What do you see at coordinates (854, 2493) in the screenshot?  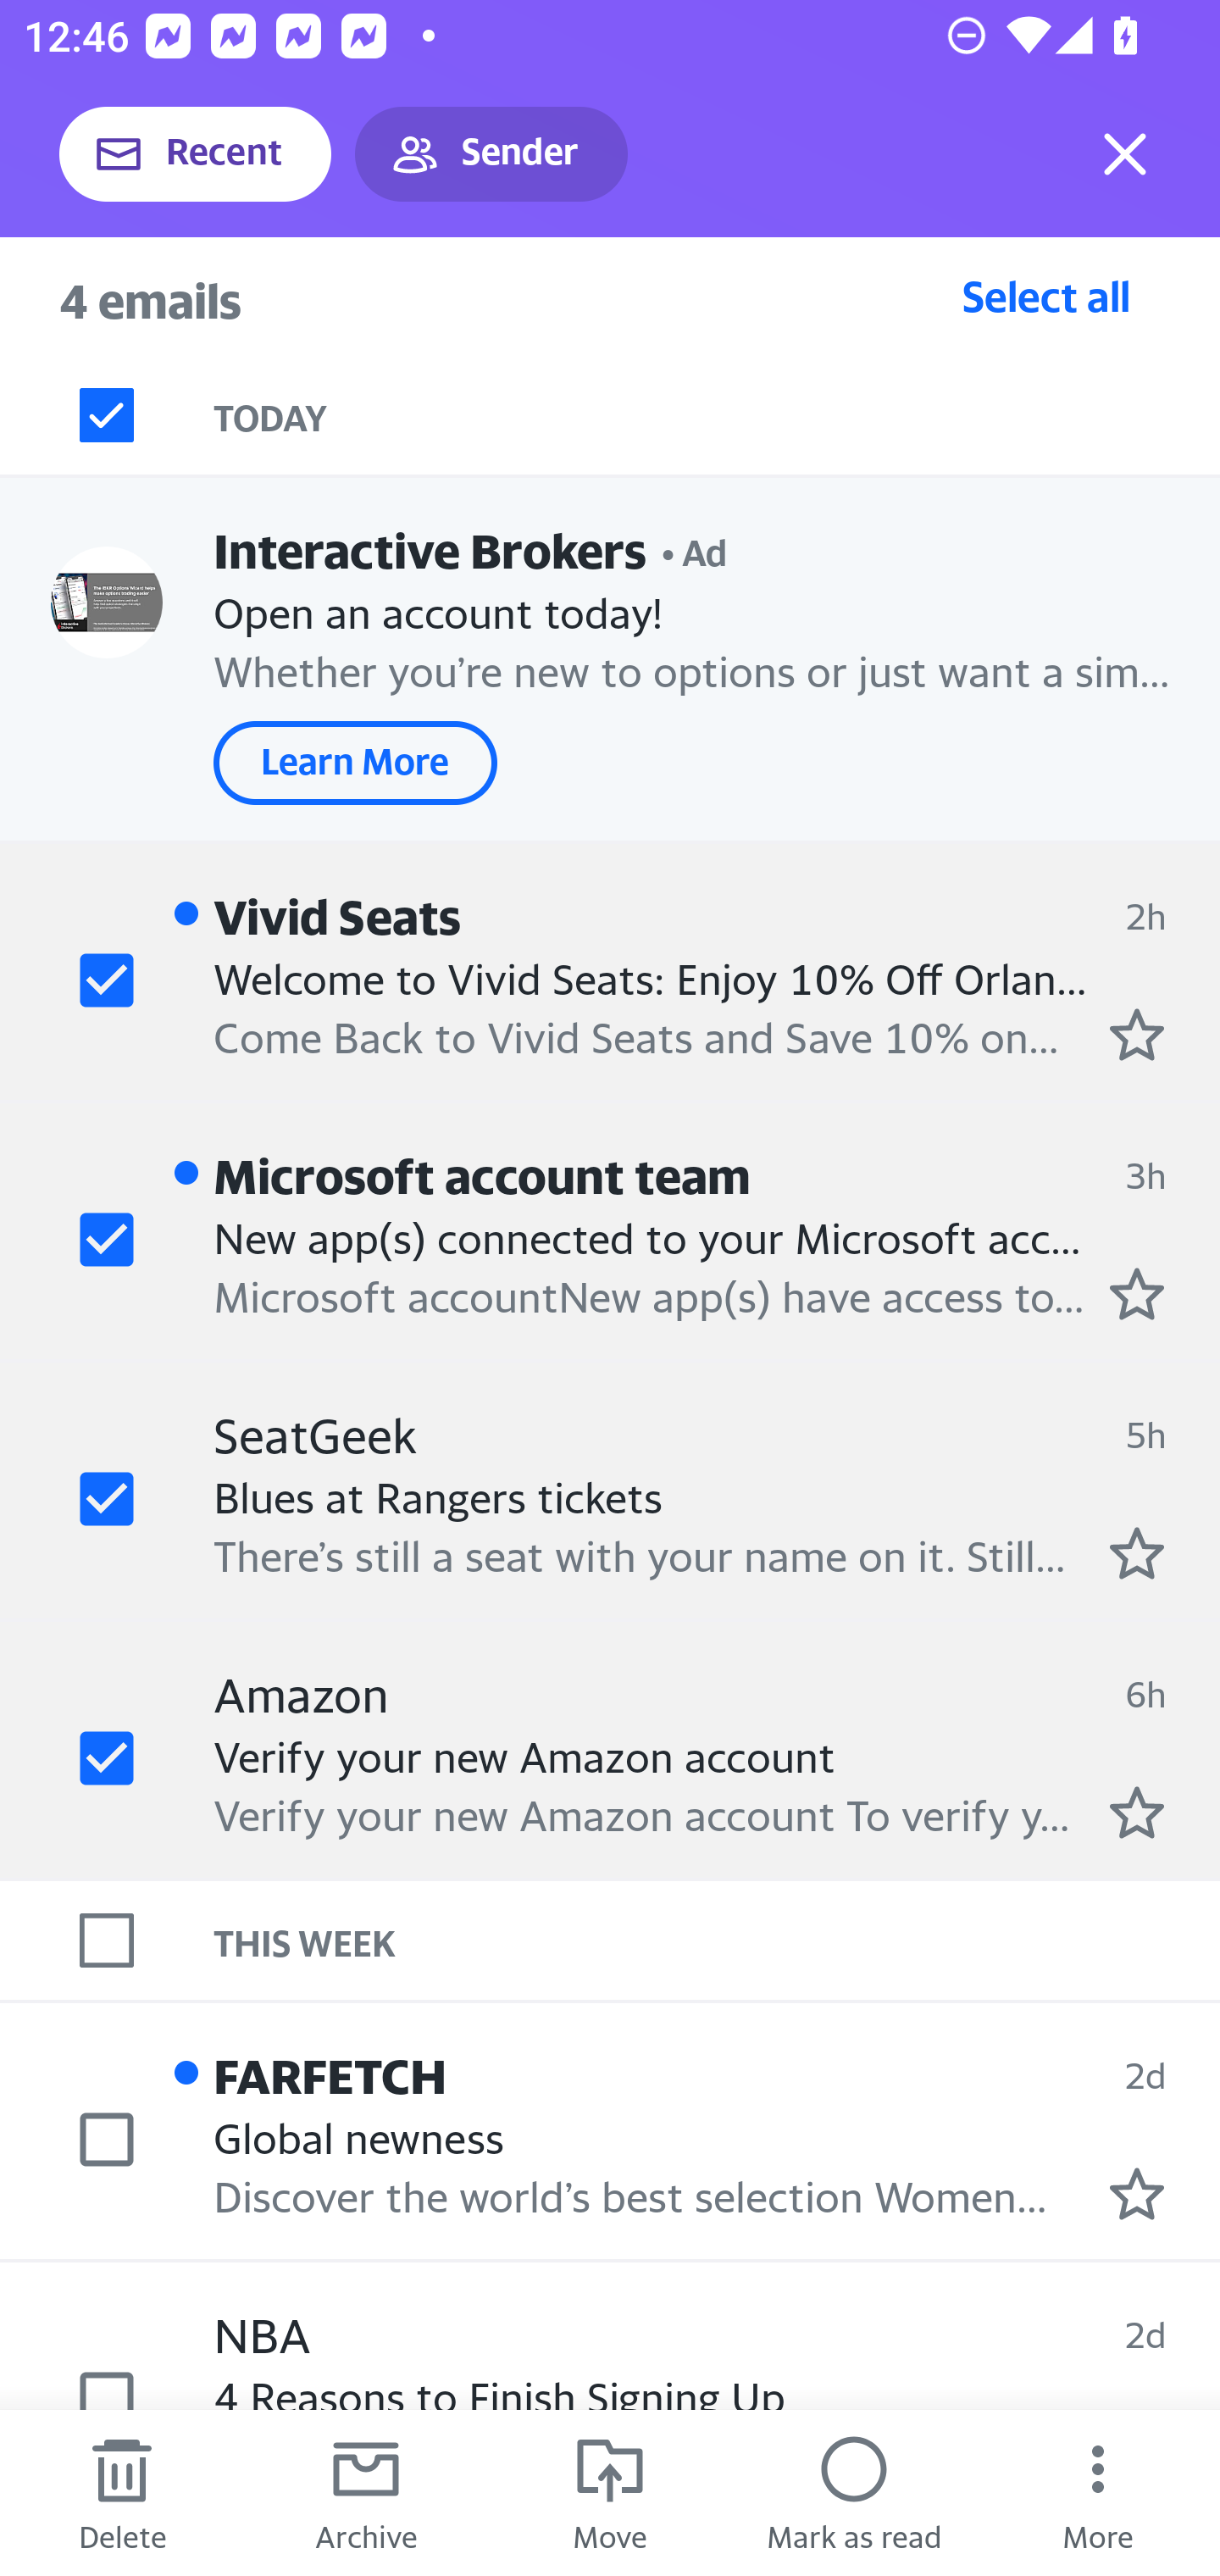 I see `Mark as read` at bounding box center [854, 2493].